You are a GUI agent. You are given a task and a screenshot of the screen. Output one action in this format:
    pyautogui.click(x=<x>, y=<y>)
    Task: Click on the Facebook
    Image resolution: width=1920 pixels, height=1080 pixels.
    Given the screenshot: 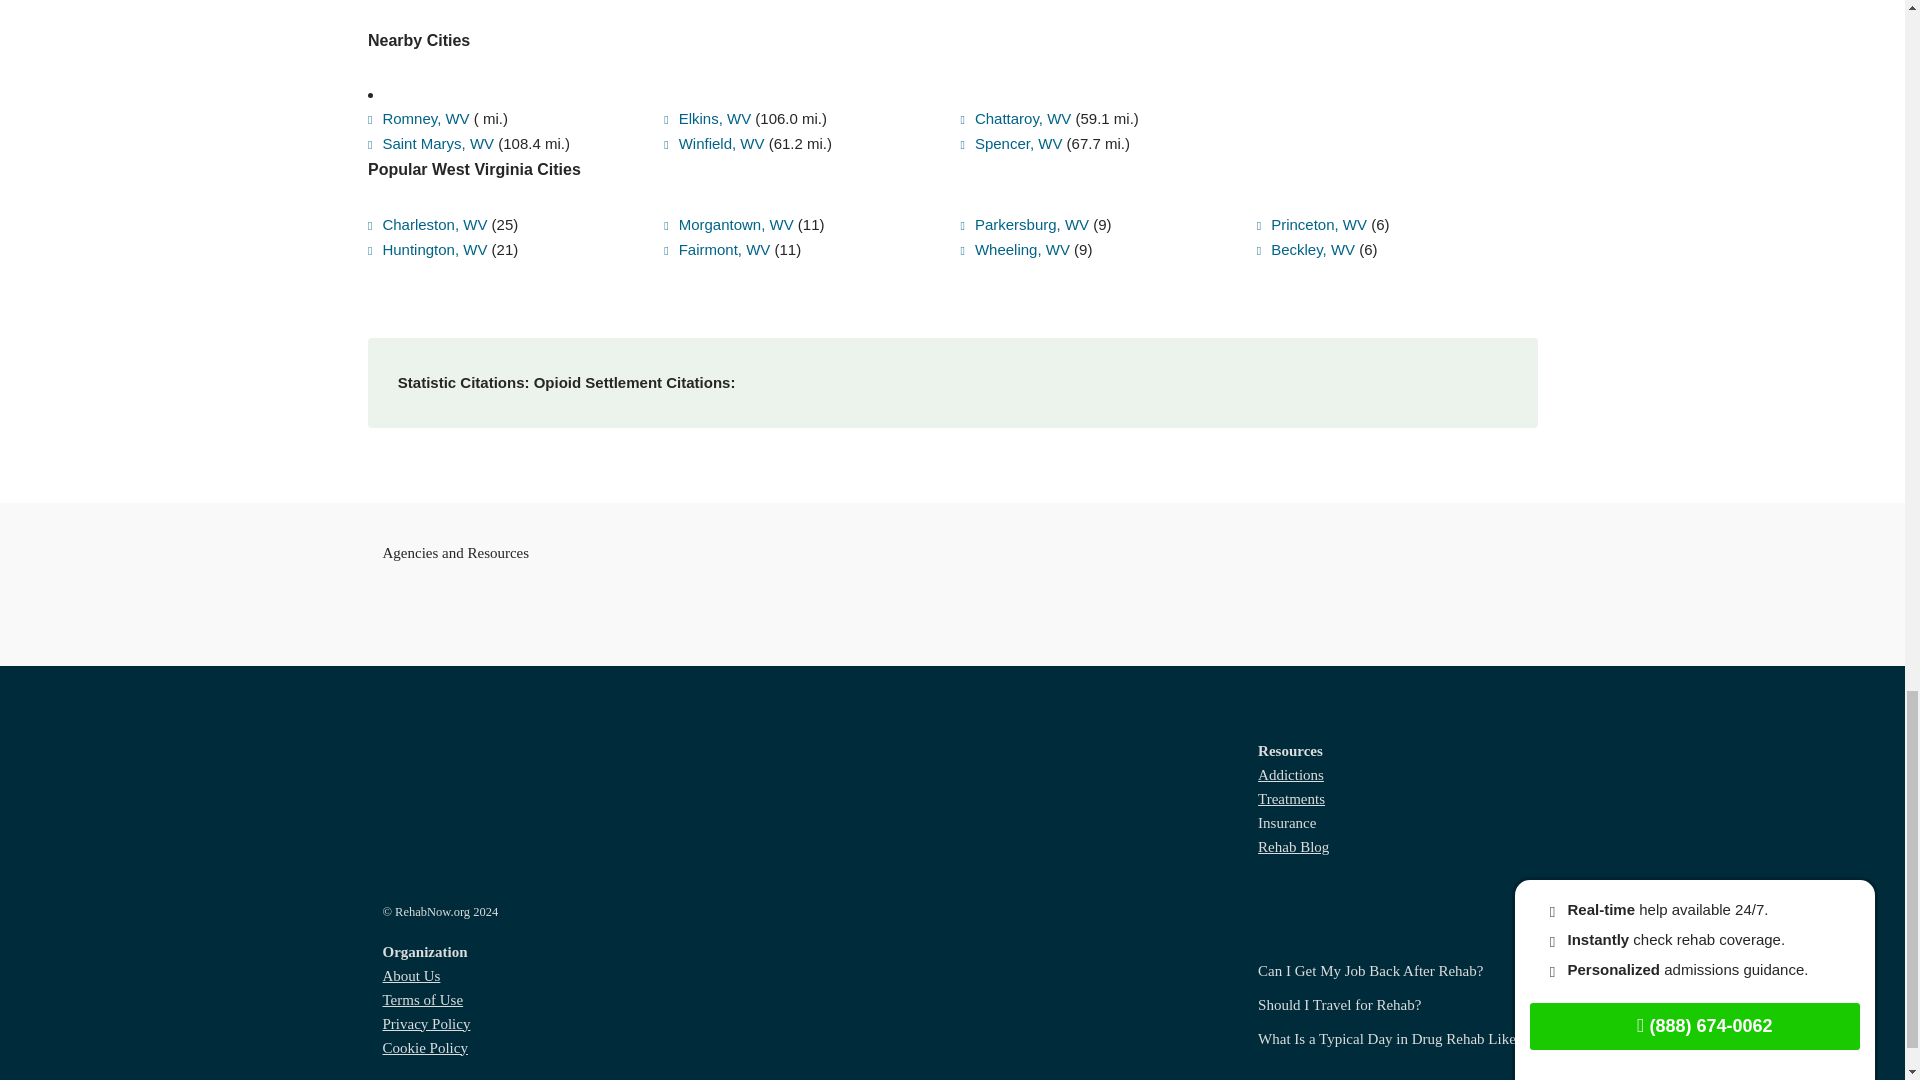 What is the action you would take?
    pyautogui.click(x=1394, y=1054)
    